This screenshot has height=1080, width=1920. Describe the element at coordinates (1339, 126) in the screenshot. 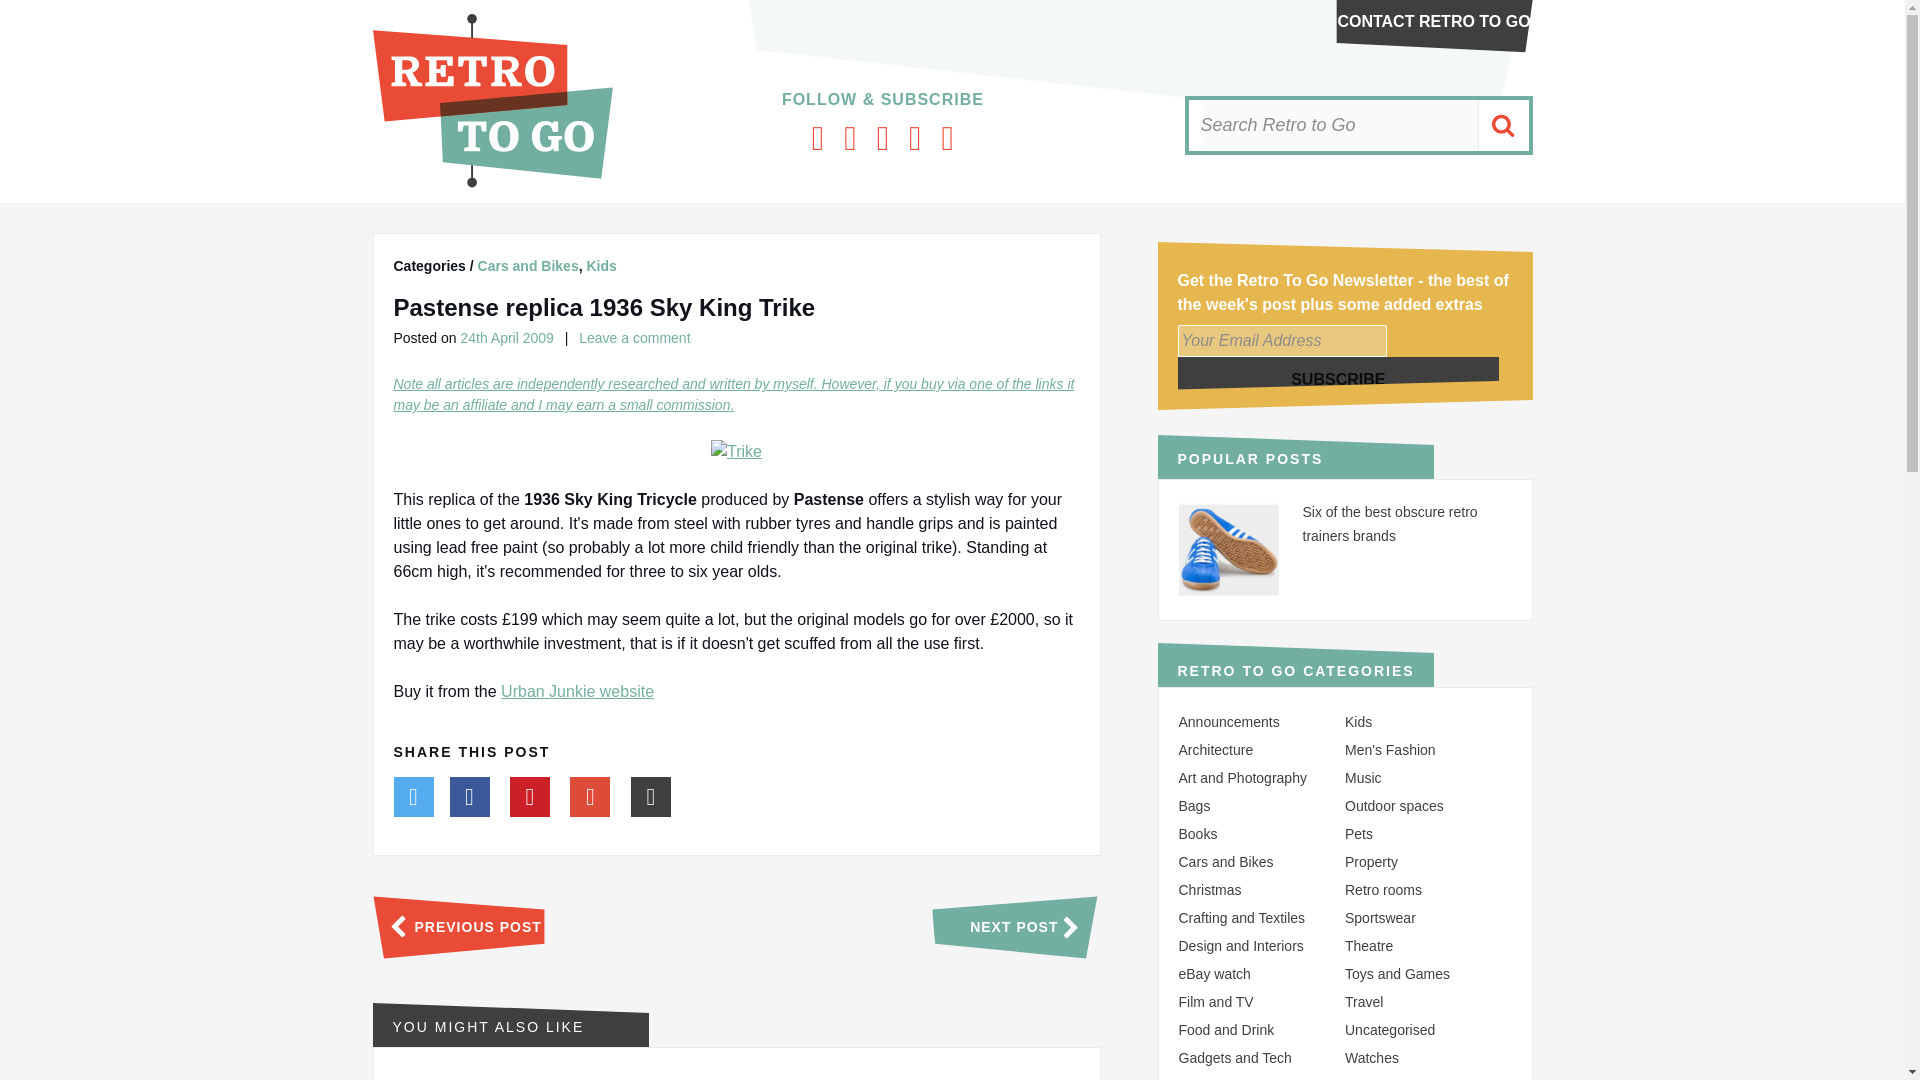

I see `Search Retro to Go` at that location.